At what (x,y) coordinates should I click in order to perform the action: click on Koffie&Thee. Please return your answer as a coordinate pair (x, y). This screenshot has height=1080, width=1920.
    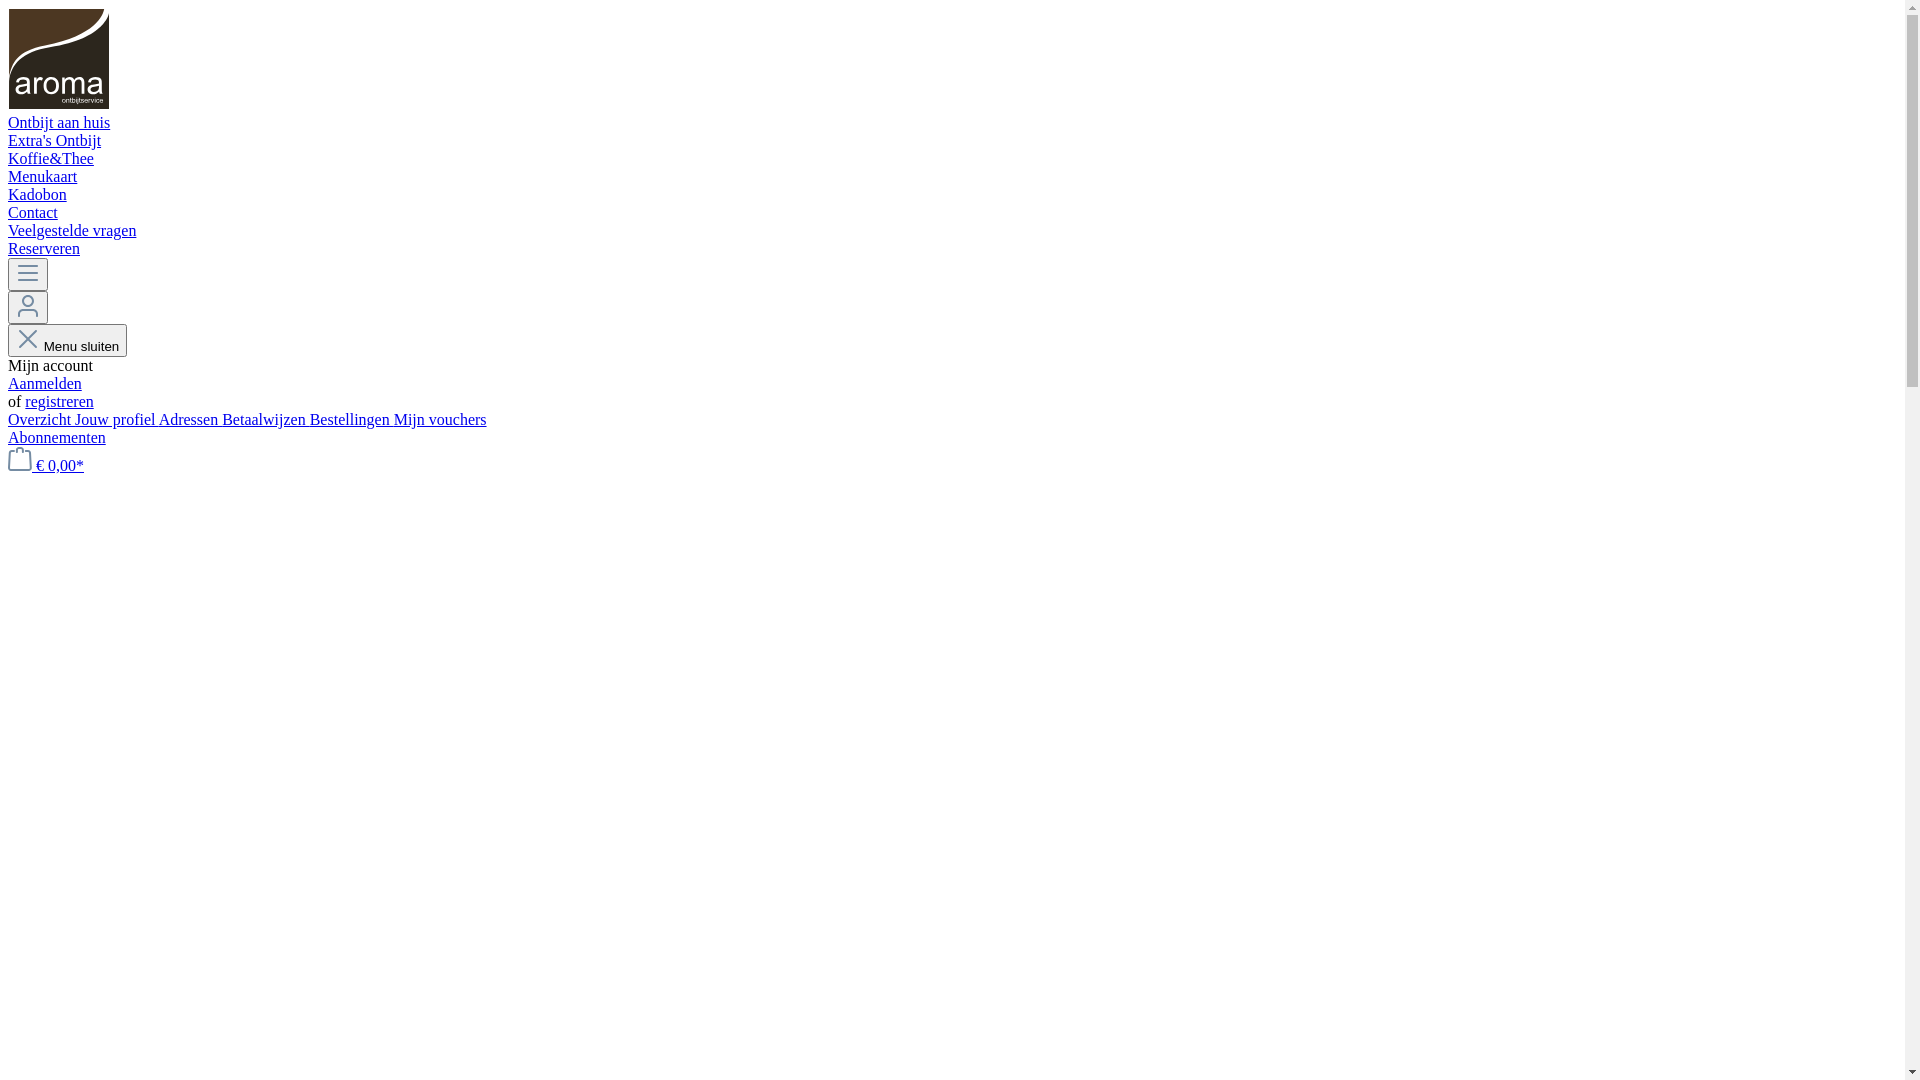
    Looking at the image, I should click on (952, 159).